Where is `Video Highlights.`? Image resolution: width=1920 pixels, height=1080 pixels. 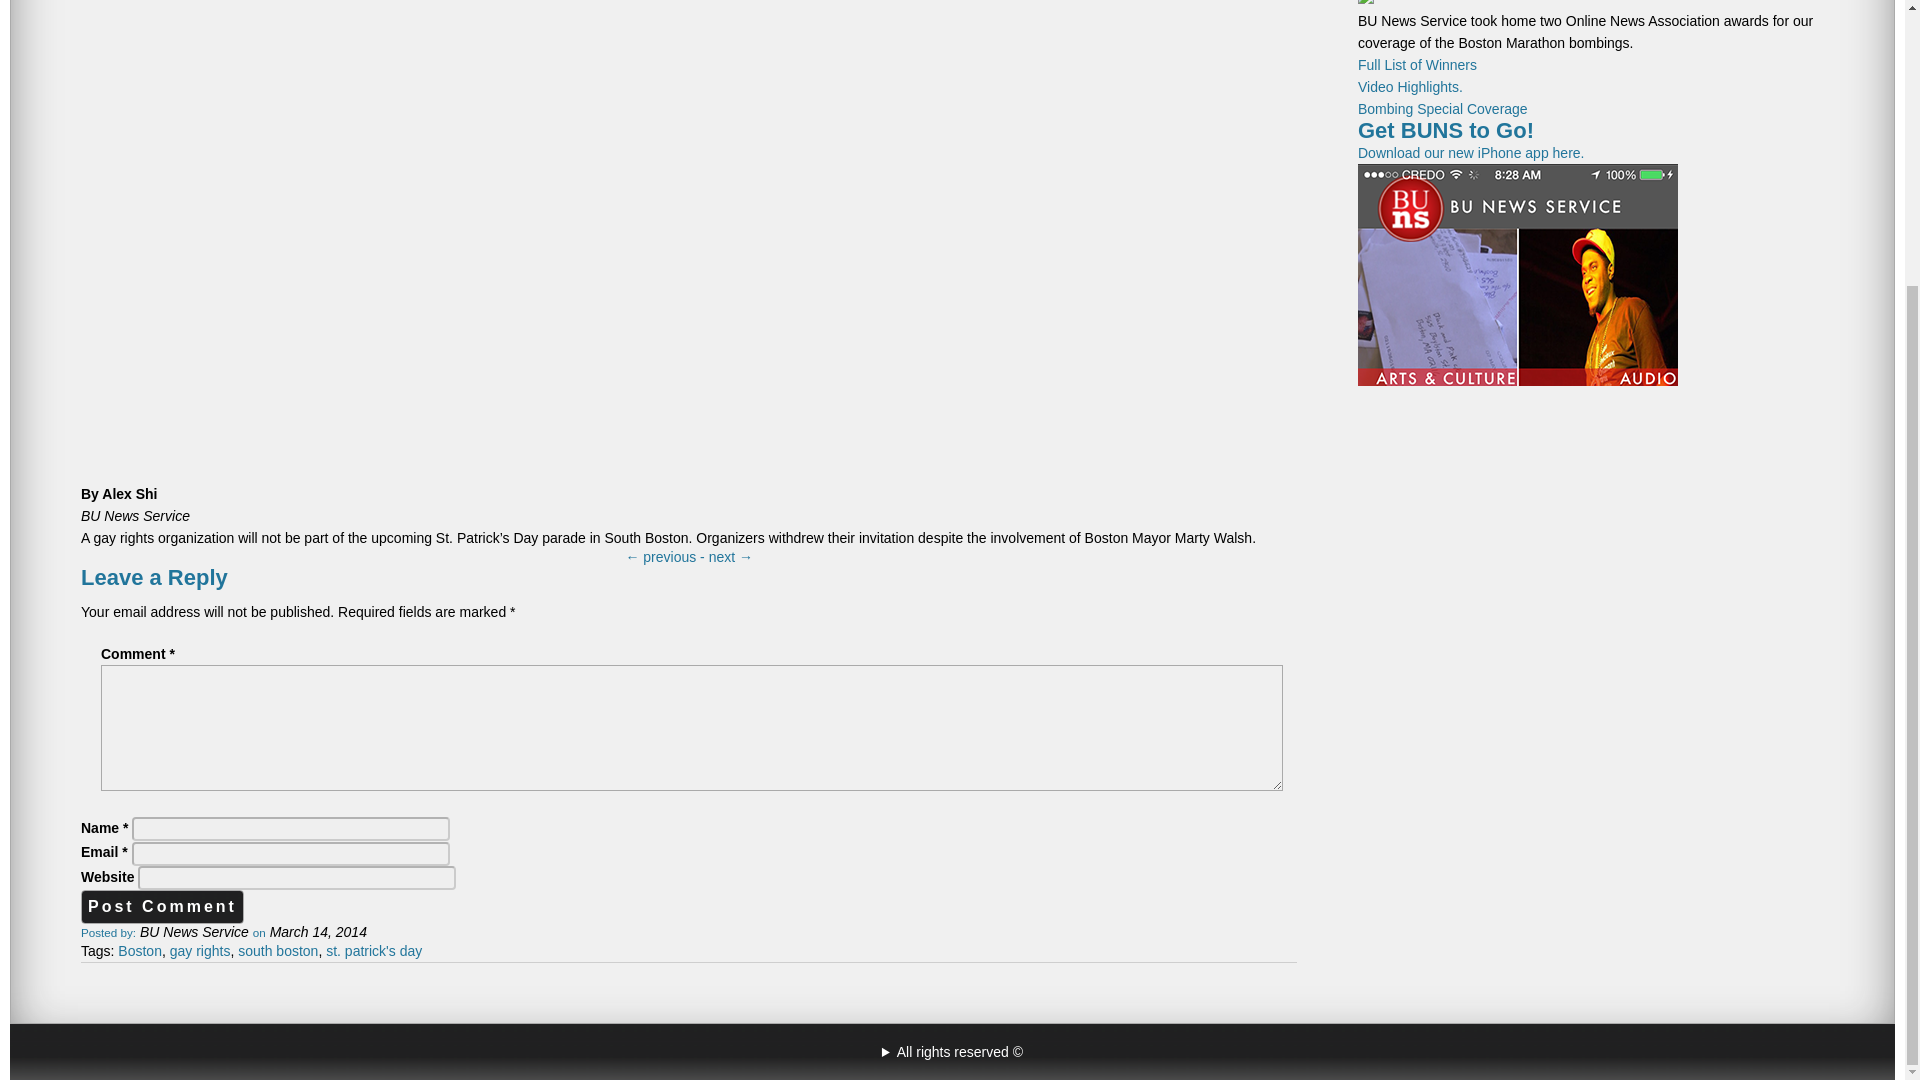
Video Highlights. is located at coordinates (1410, 86).